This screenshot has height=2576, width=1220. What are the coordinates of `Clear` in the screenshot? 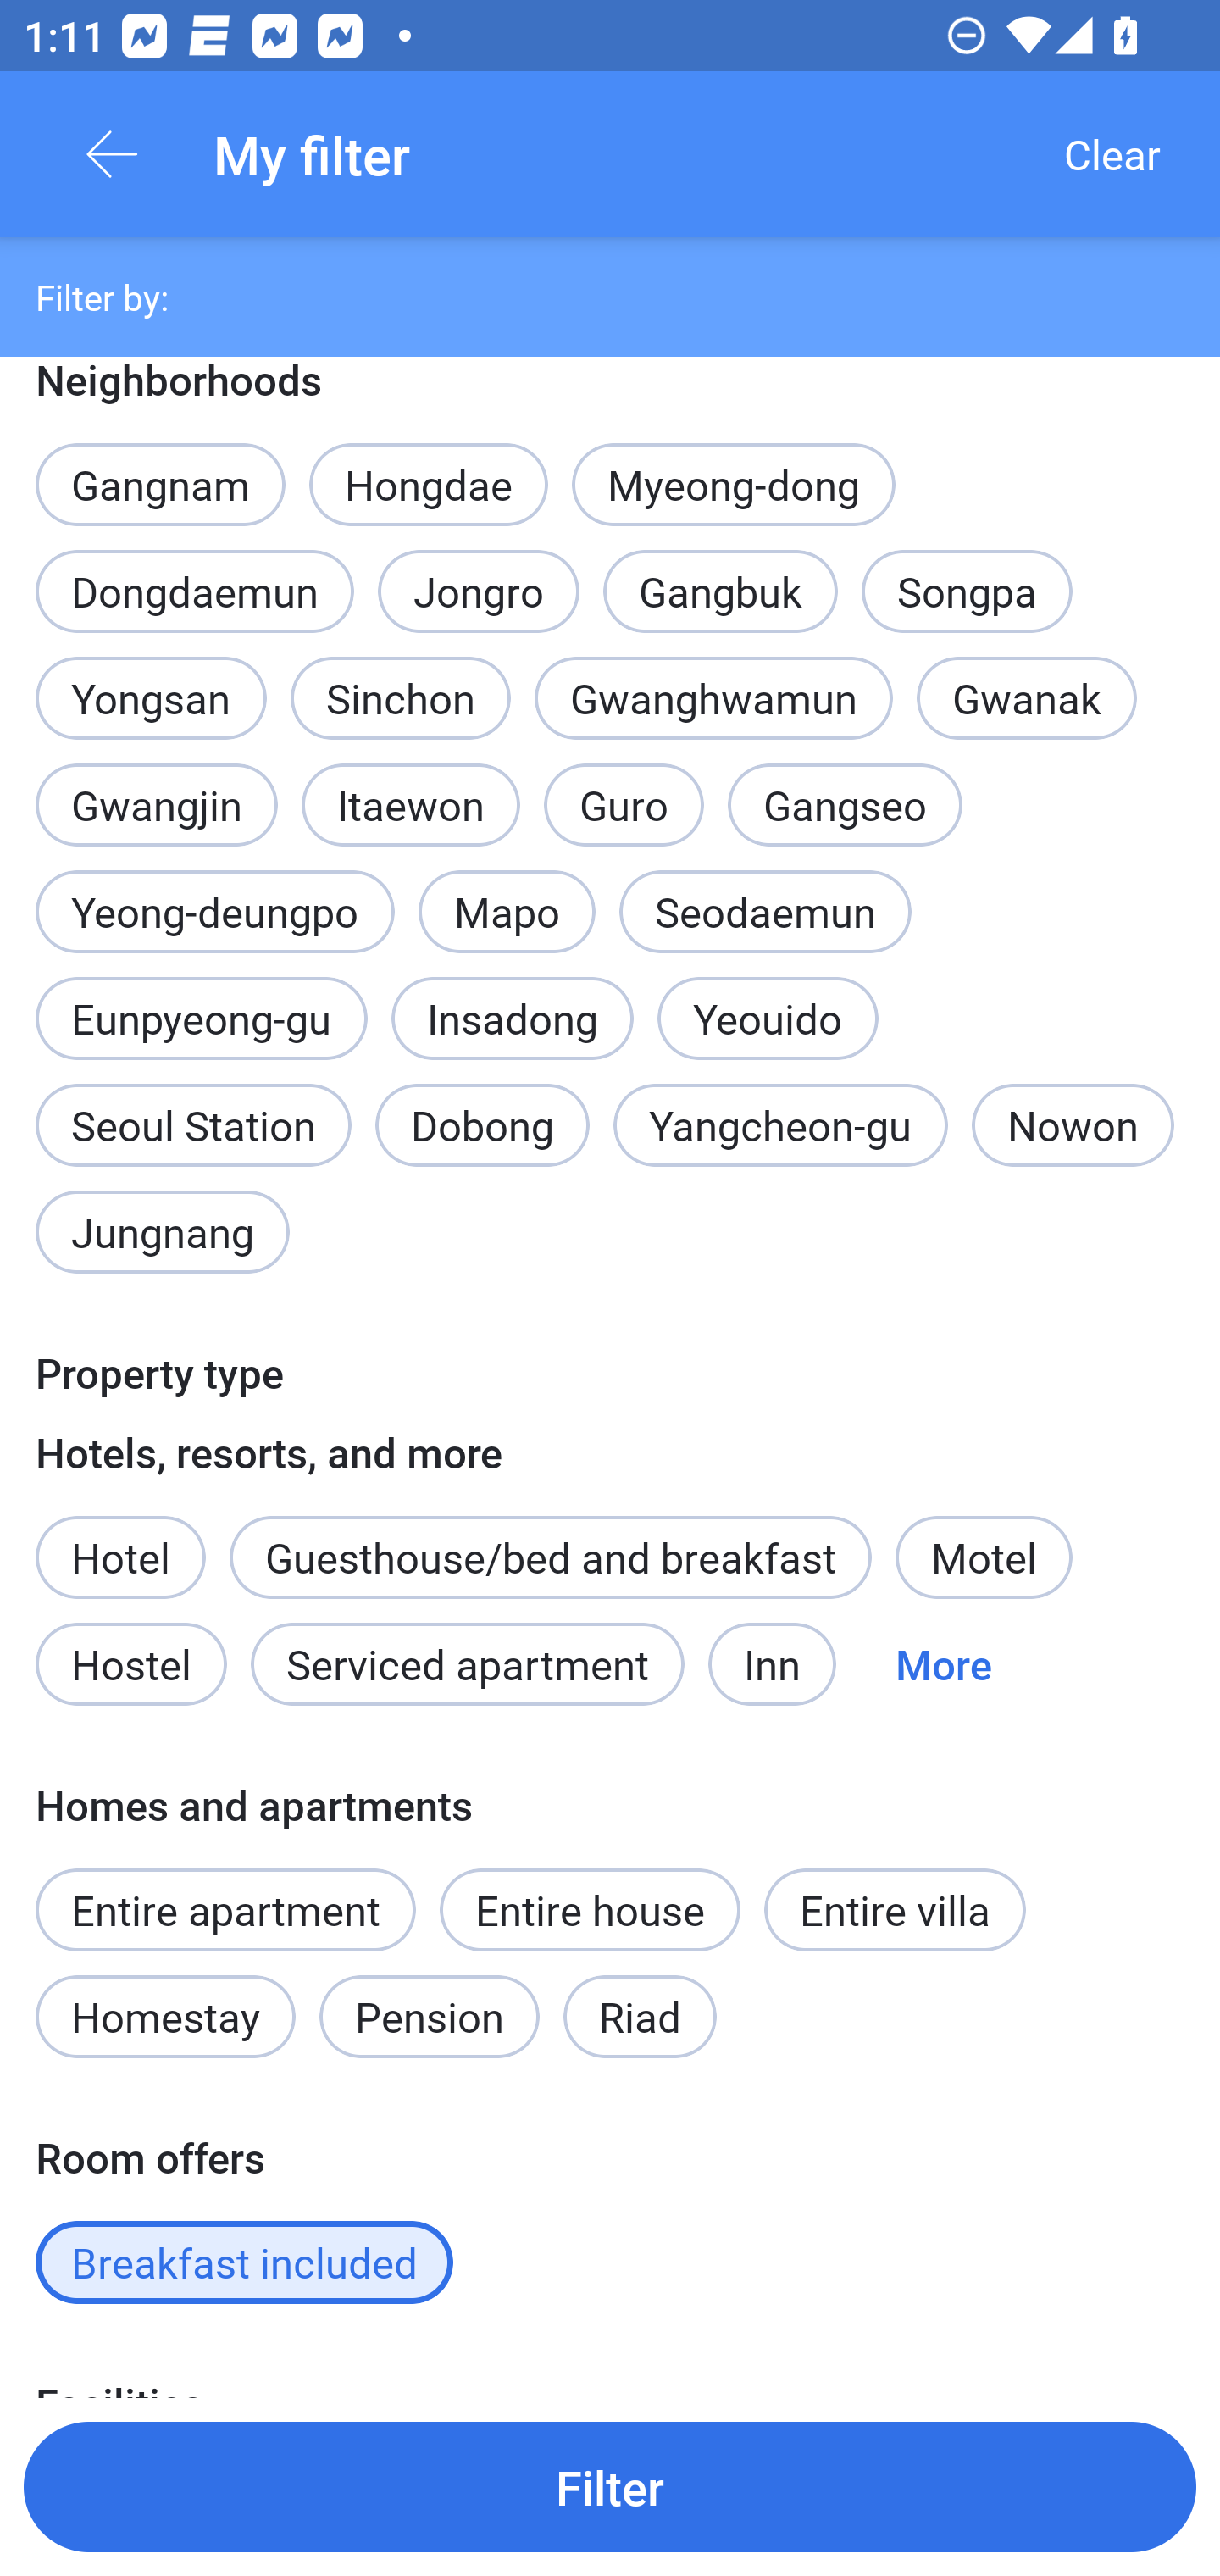 It's located at (1112, 154).